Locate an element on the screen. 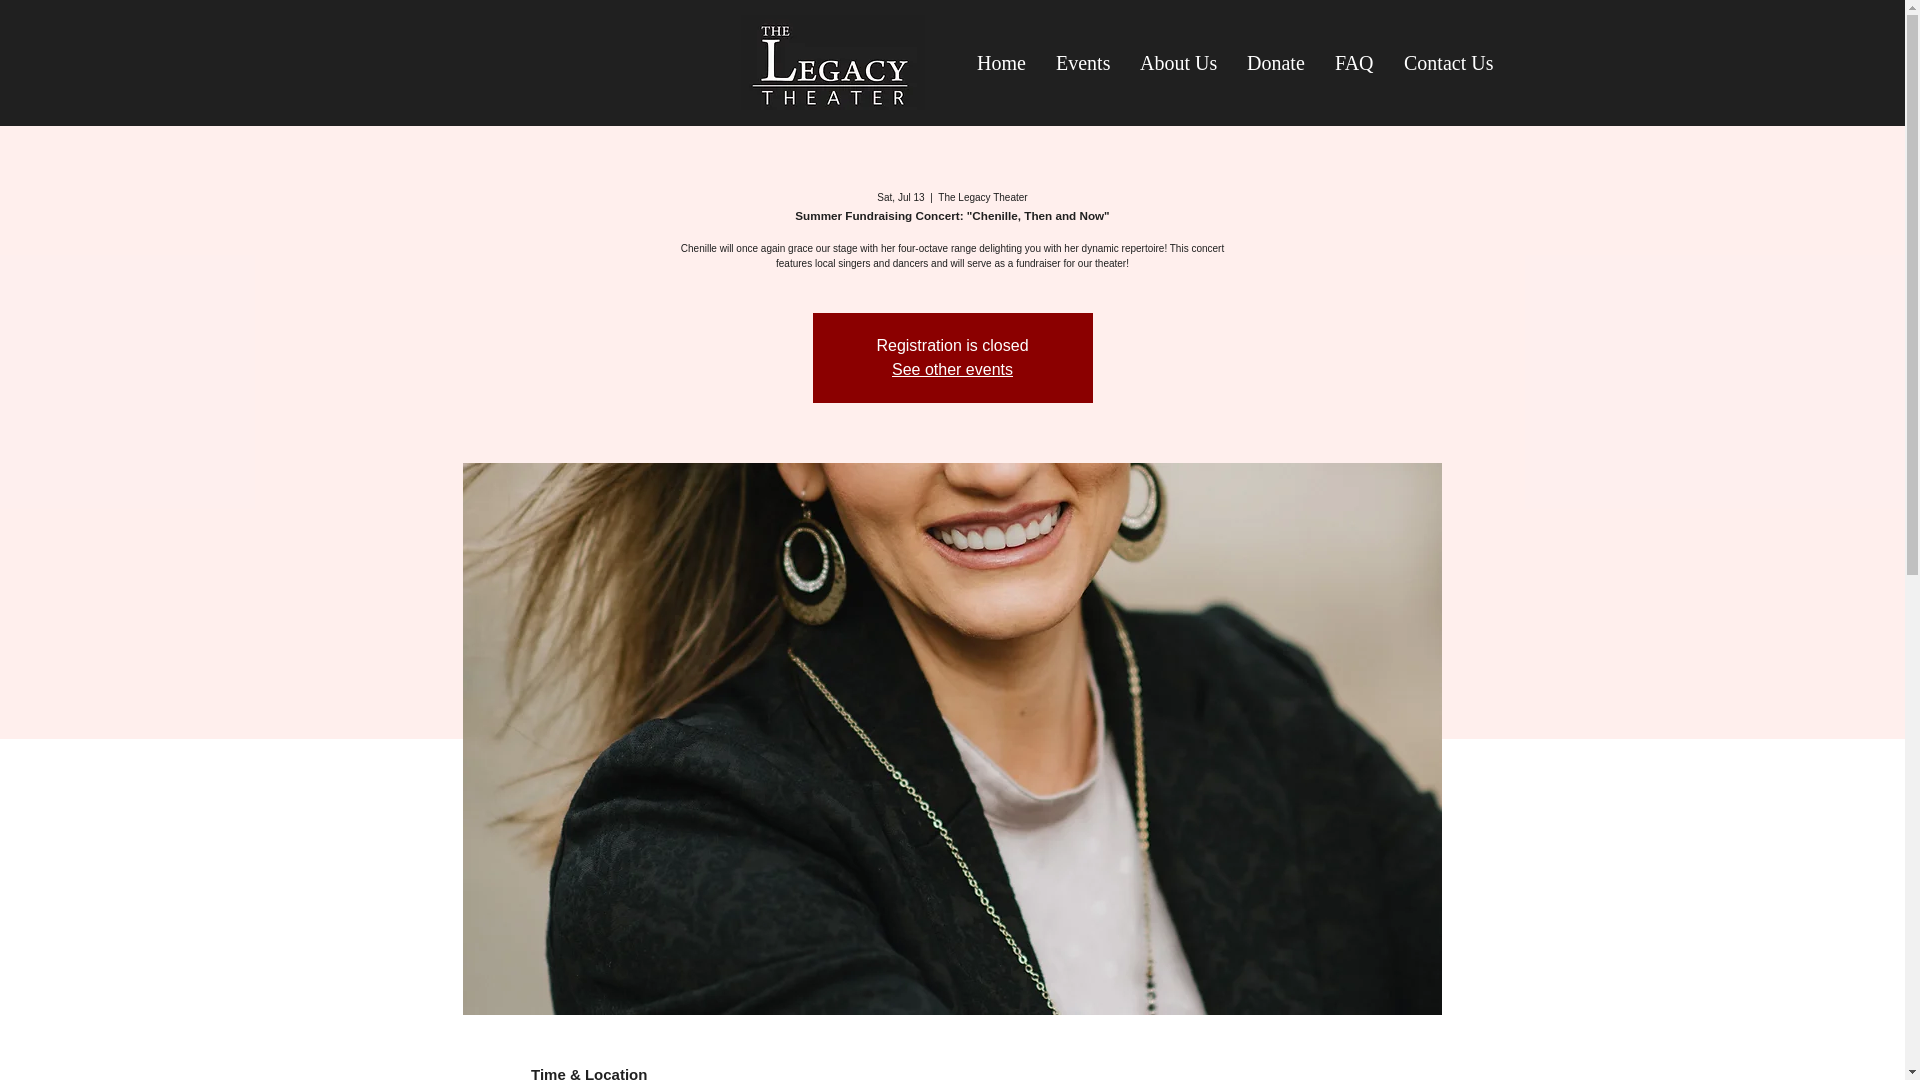  FAQ is located at coordinates (1354, 62).